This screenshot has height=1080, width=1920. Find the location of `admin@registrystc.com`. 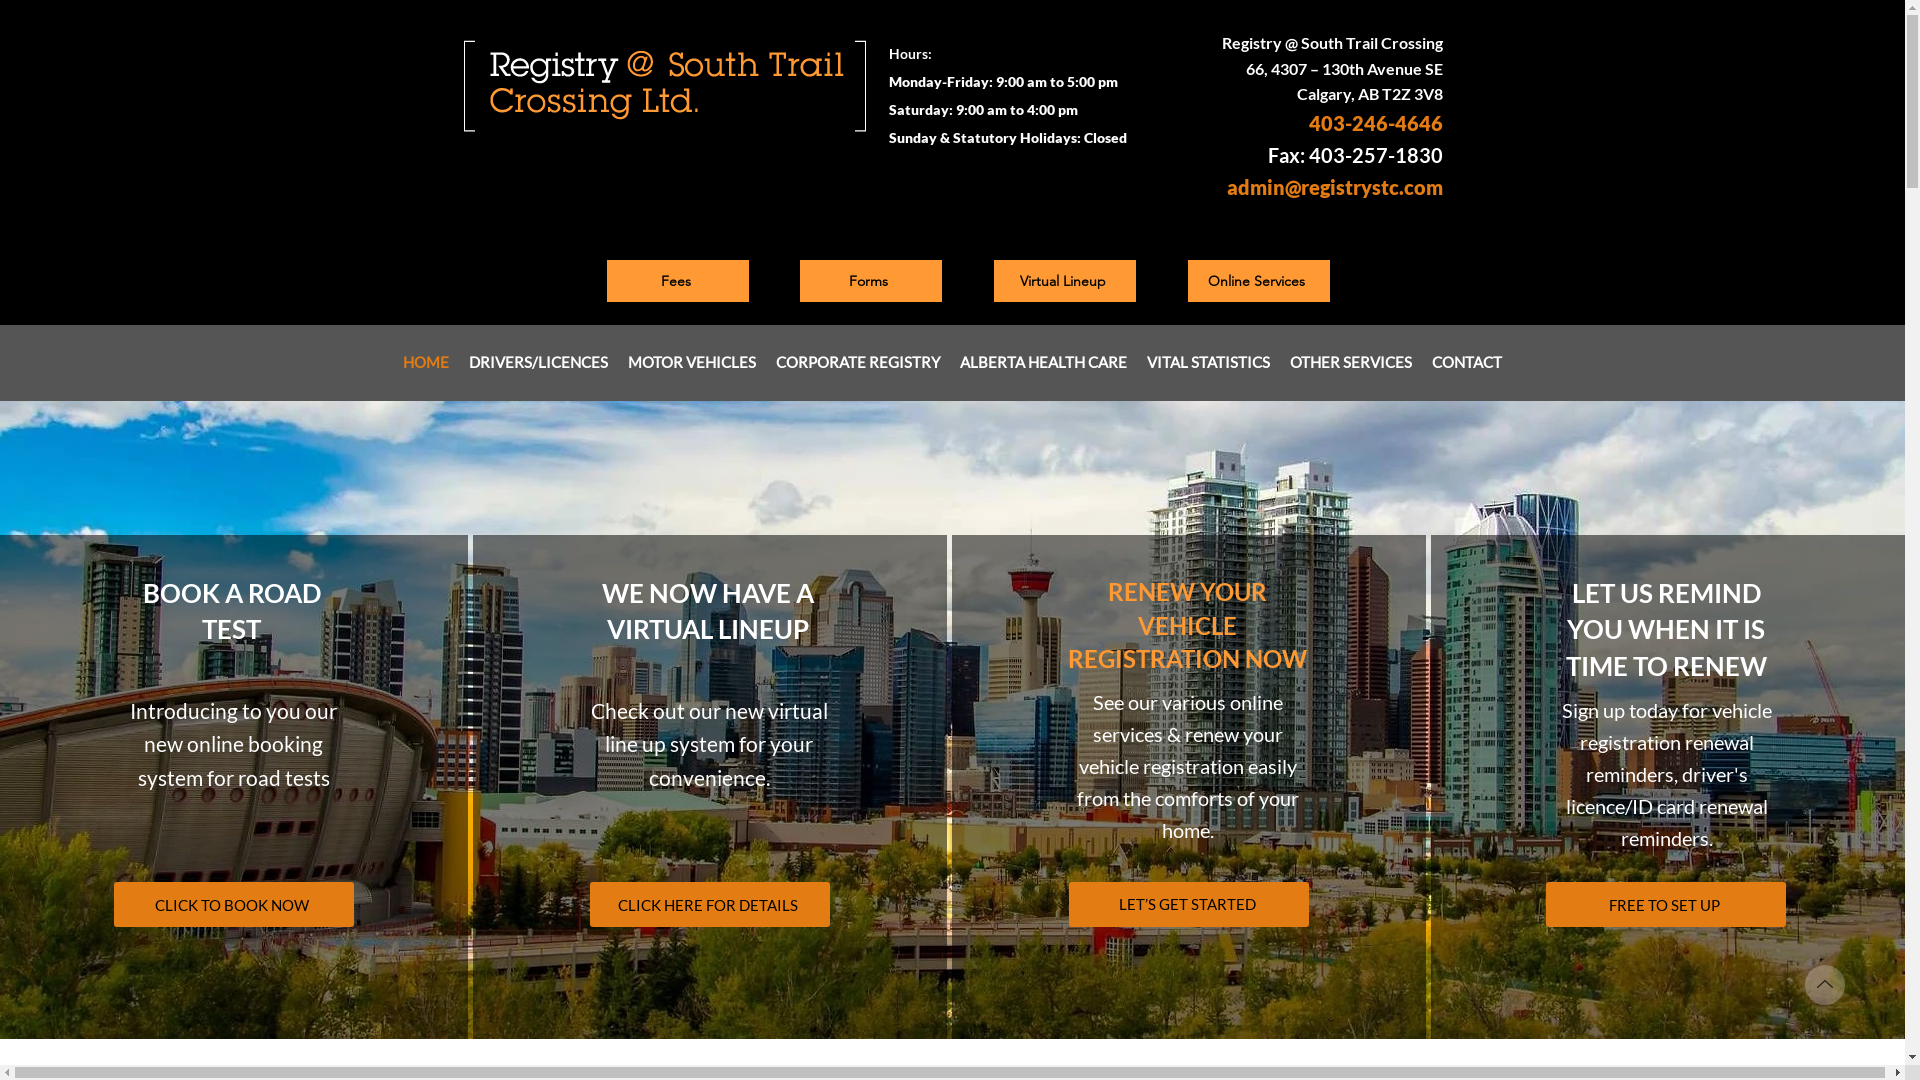

admin@registrystc.com is located at coordinates (1334, 187).